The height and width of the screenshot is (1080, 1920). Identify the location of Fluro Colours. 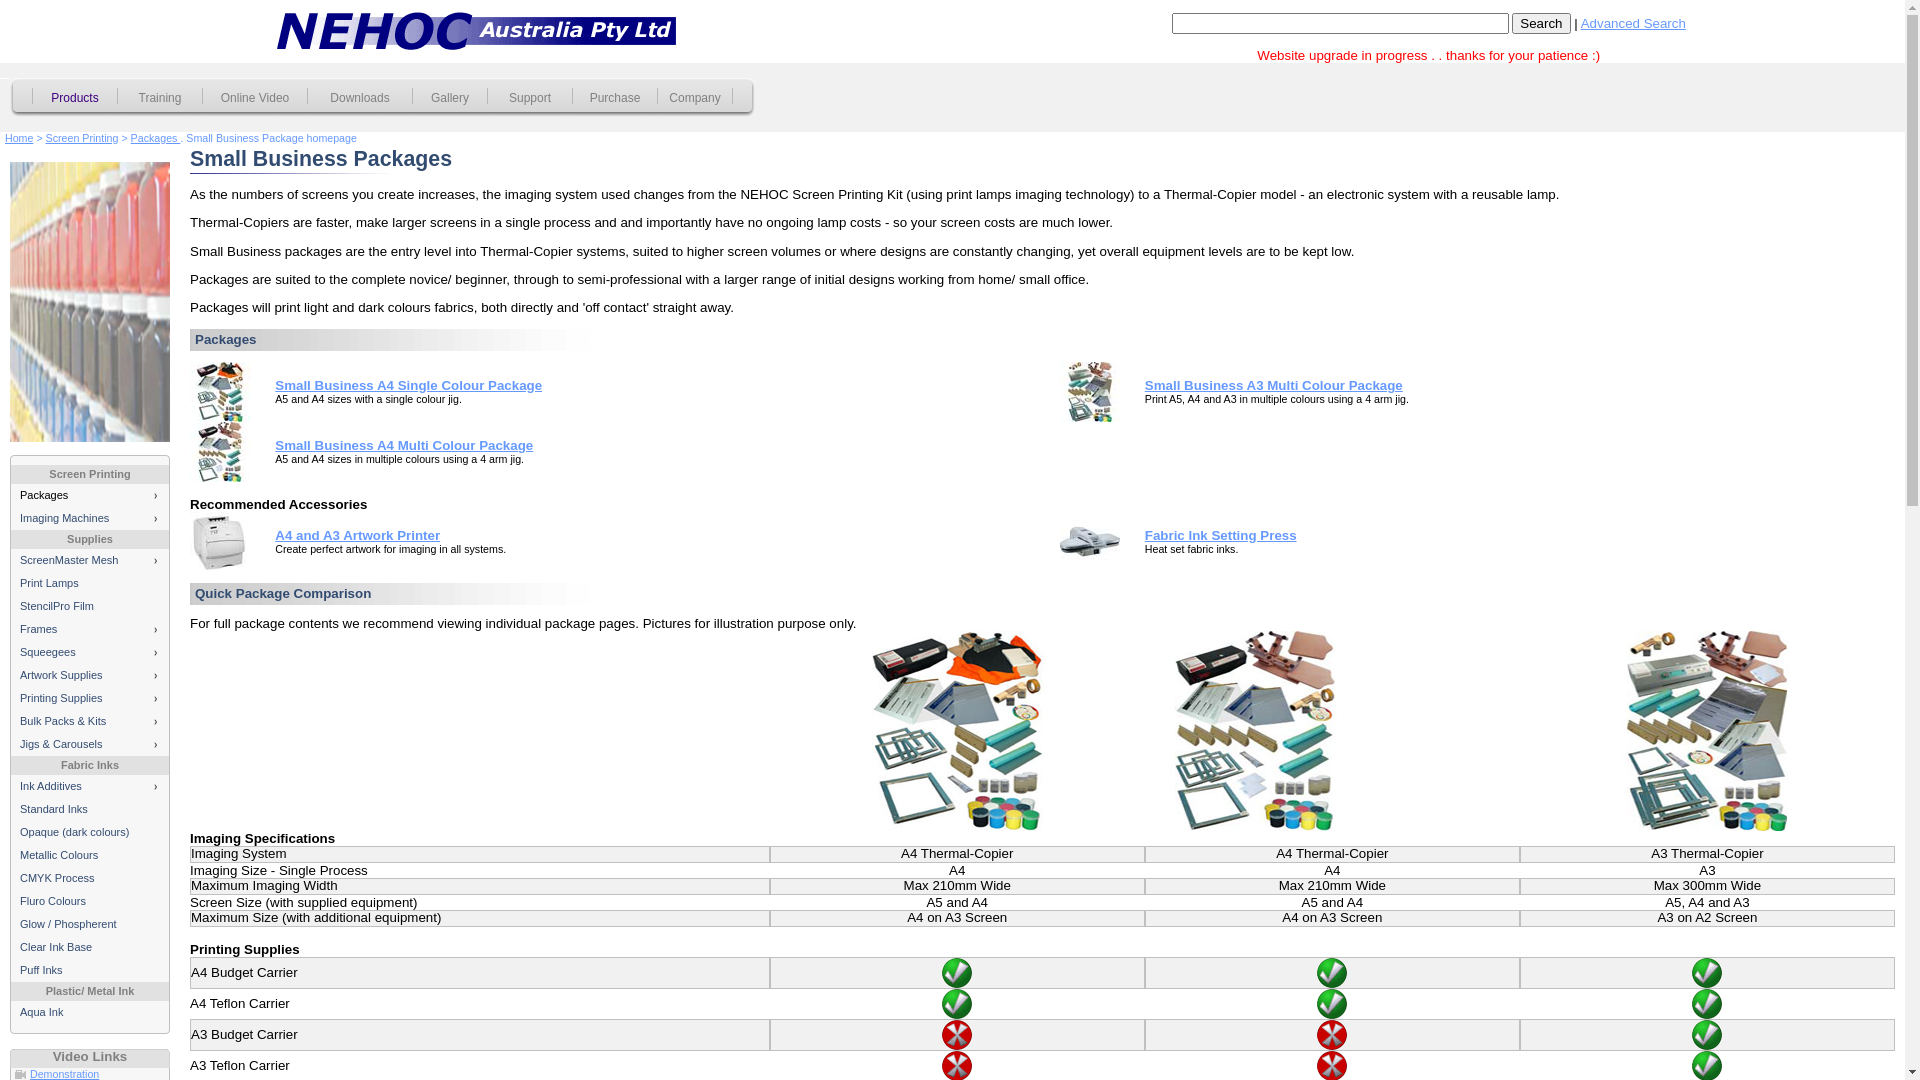
(90, 902).